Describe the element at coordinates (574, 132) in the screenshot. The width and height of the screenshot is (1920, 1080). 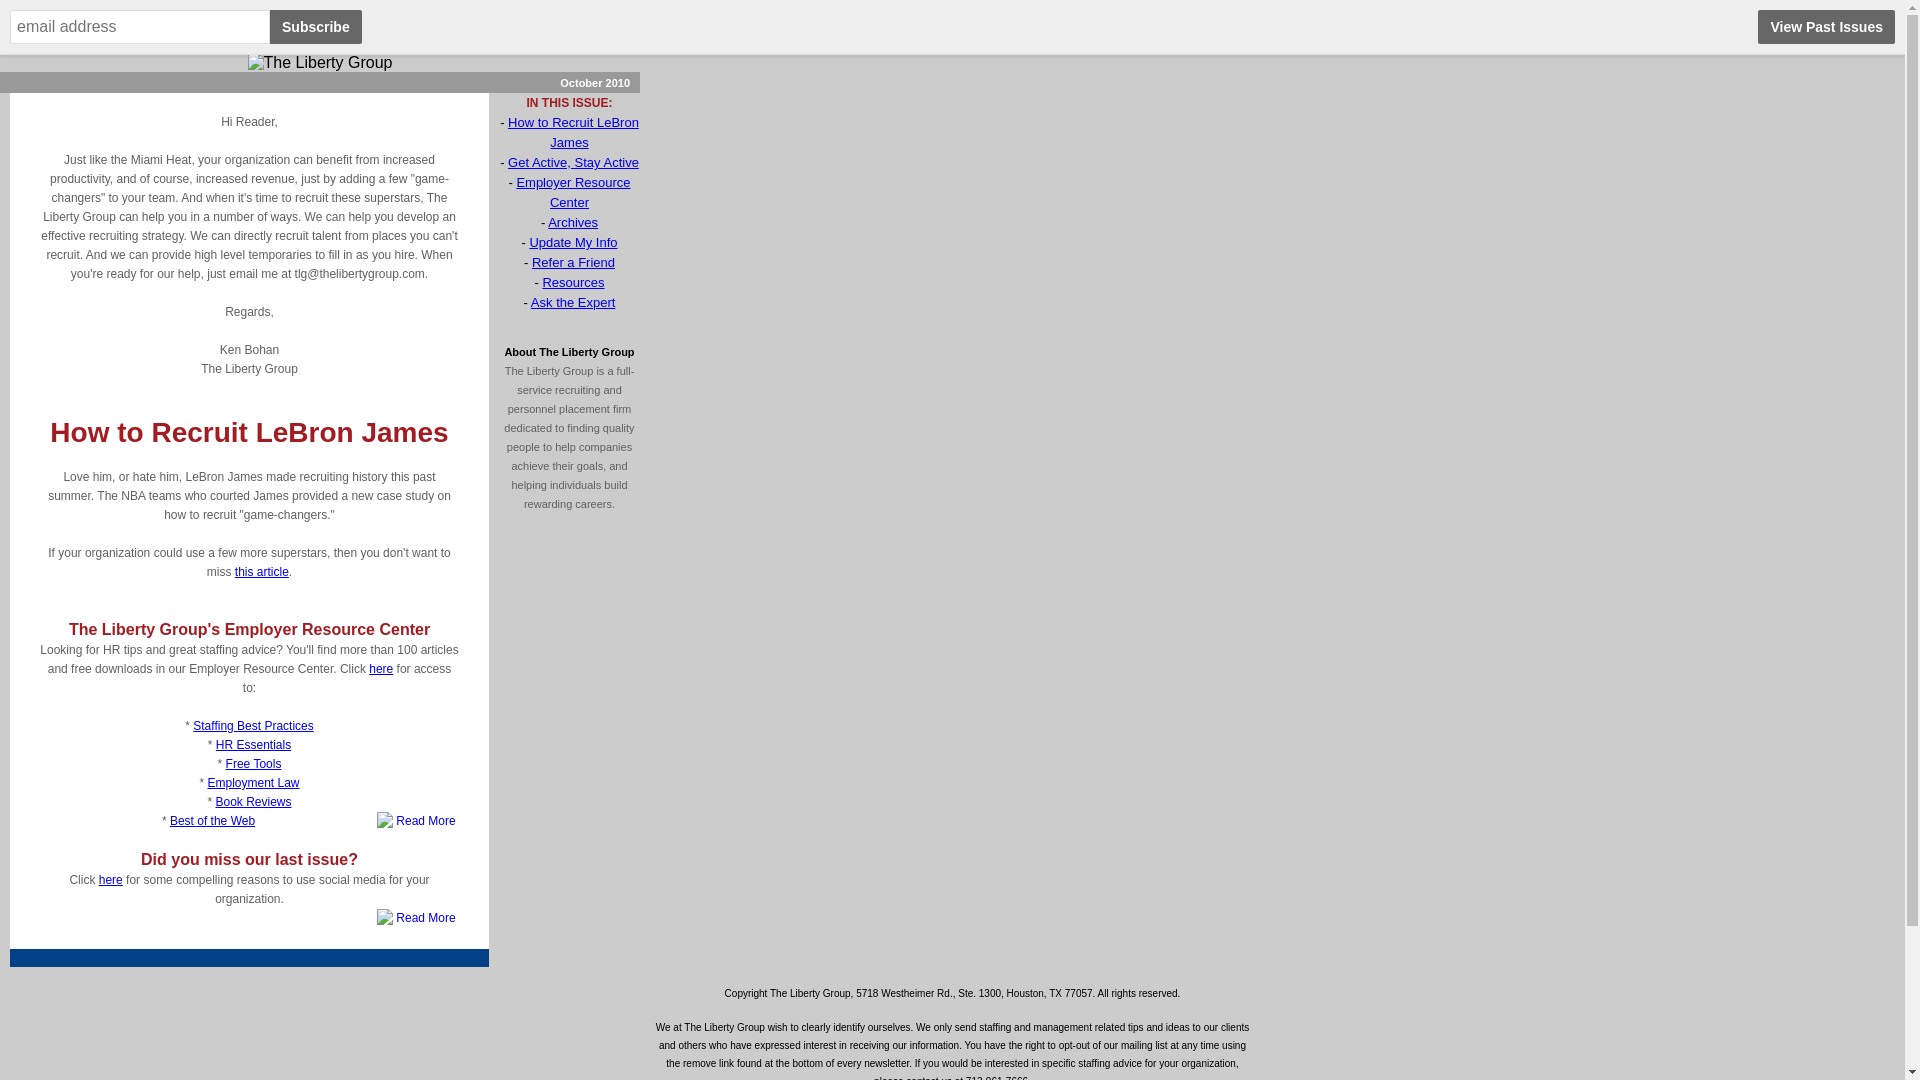
I see `How to Recruit LeBron James` at that location.